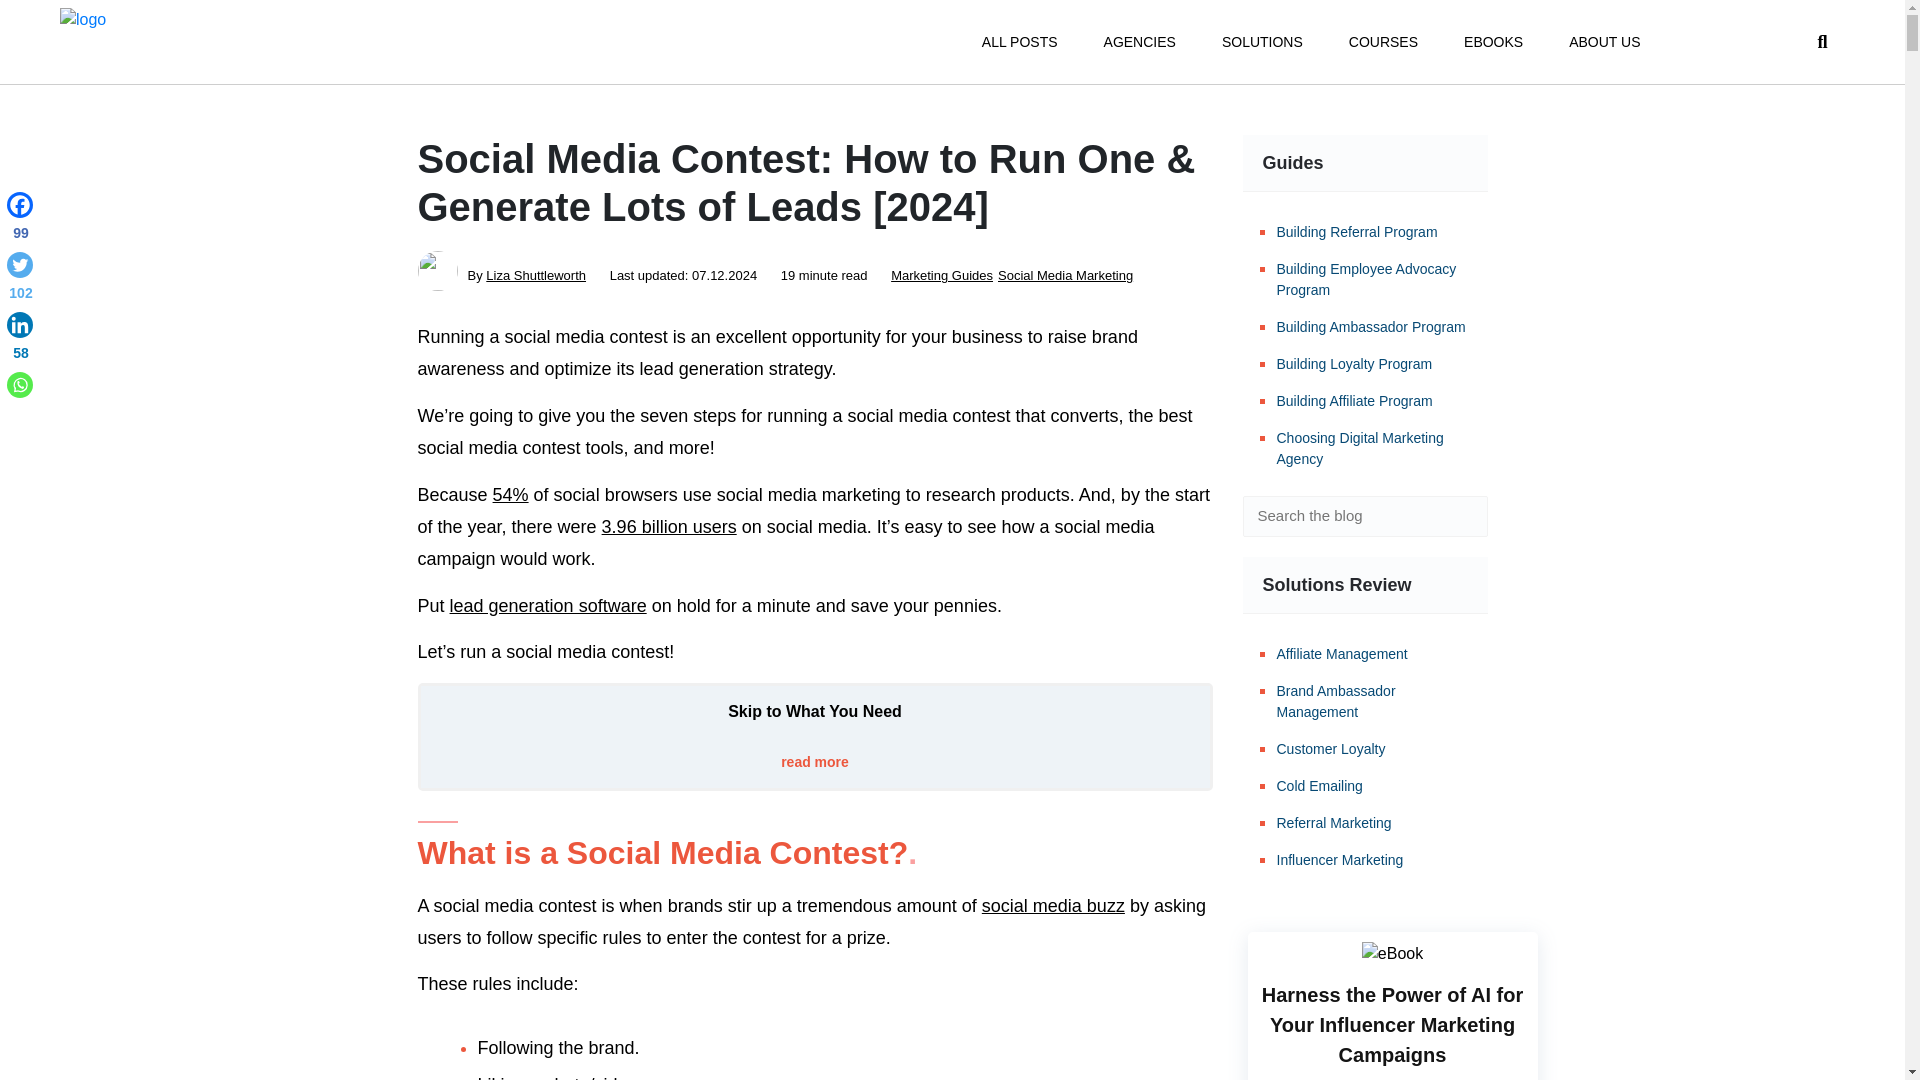  What do you see at coordinates (20, 340) in the screenshot?
I see `Linkedin` at bounding box center [20, 340].